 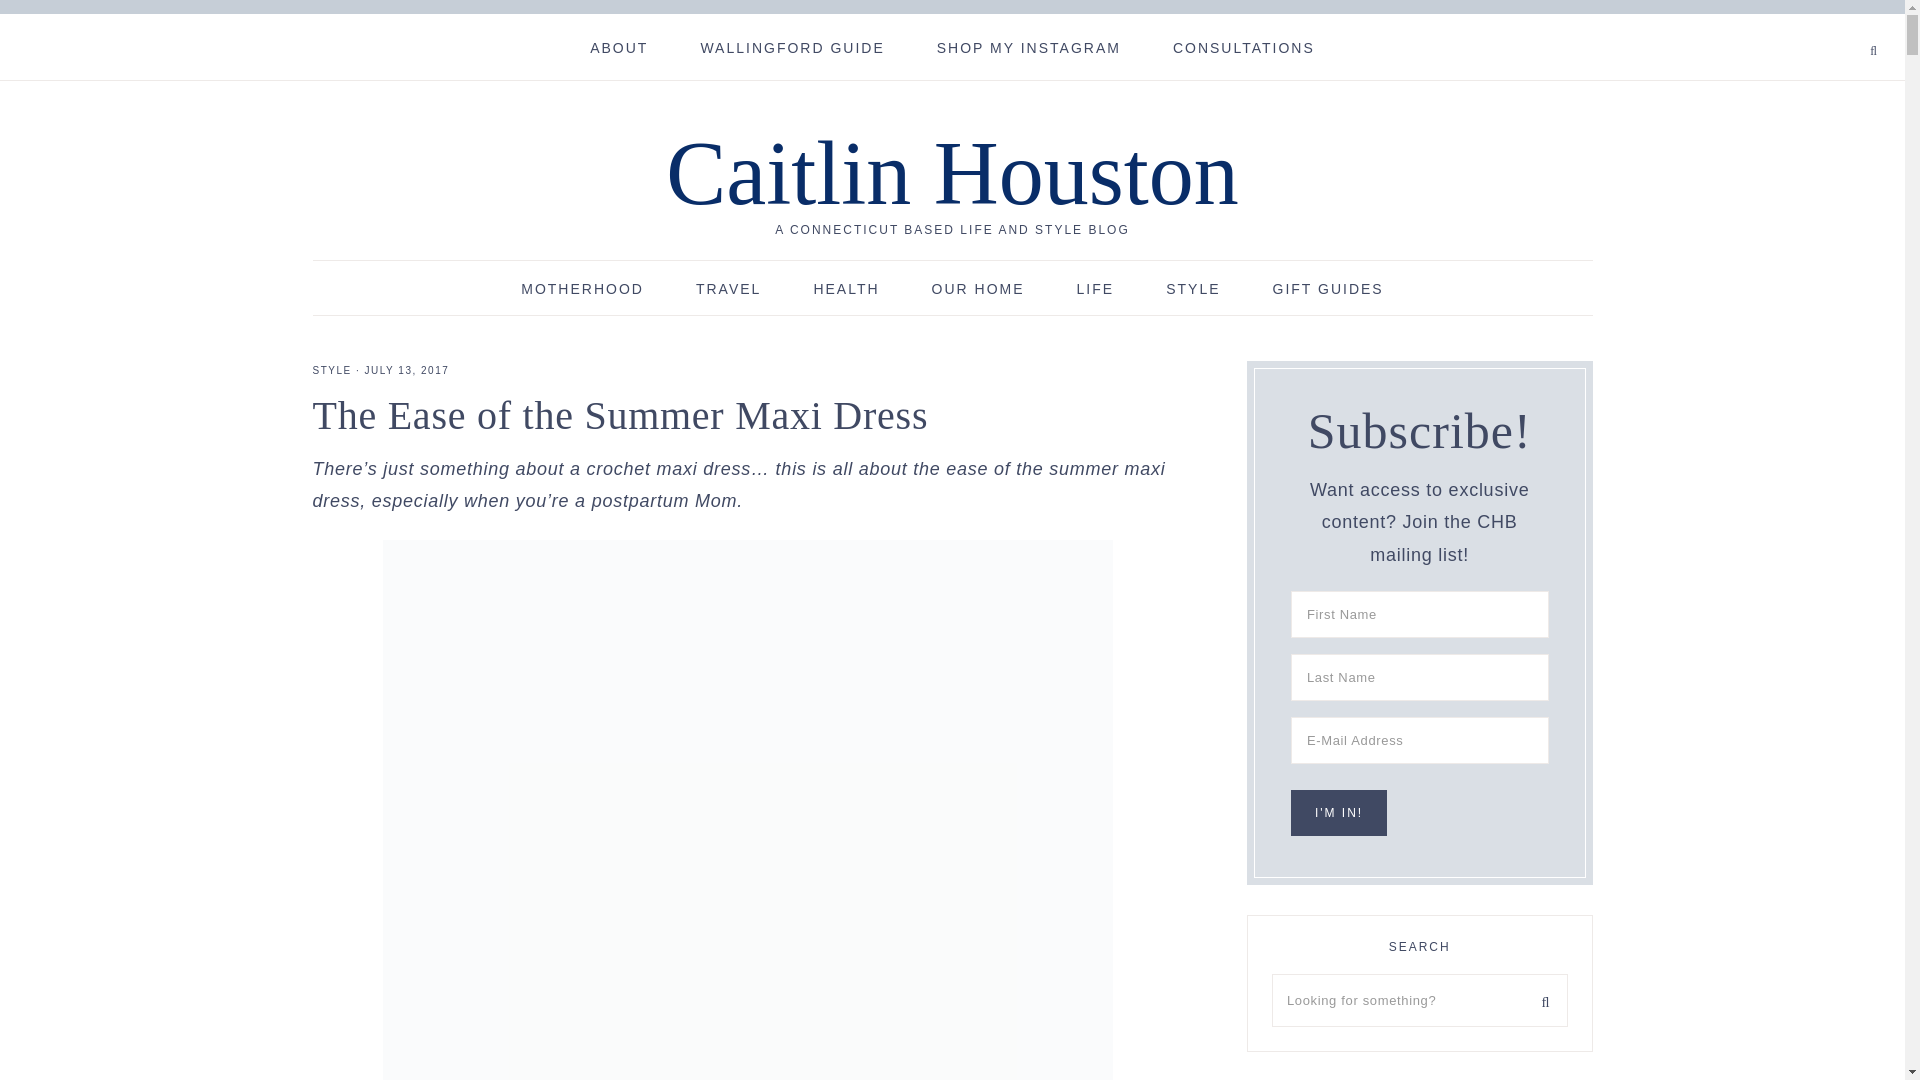 I want to click on CONSULTATIONS, so click(x=1243, y=46).